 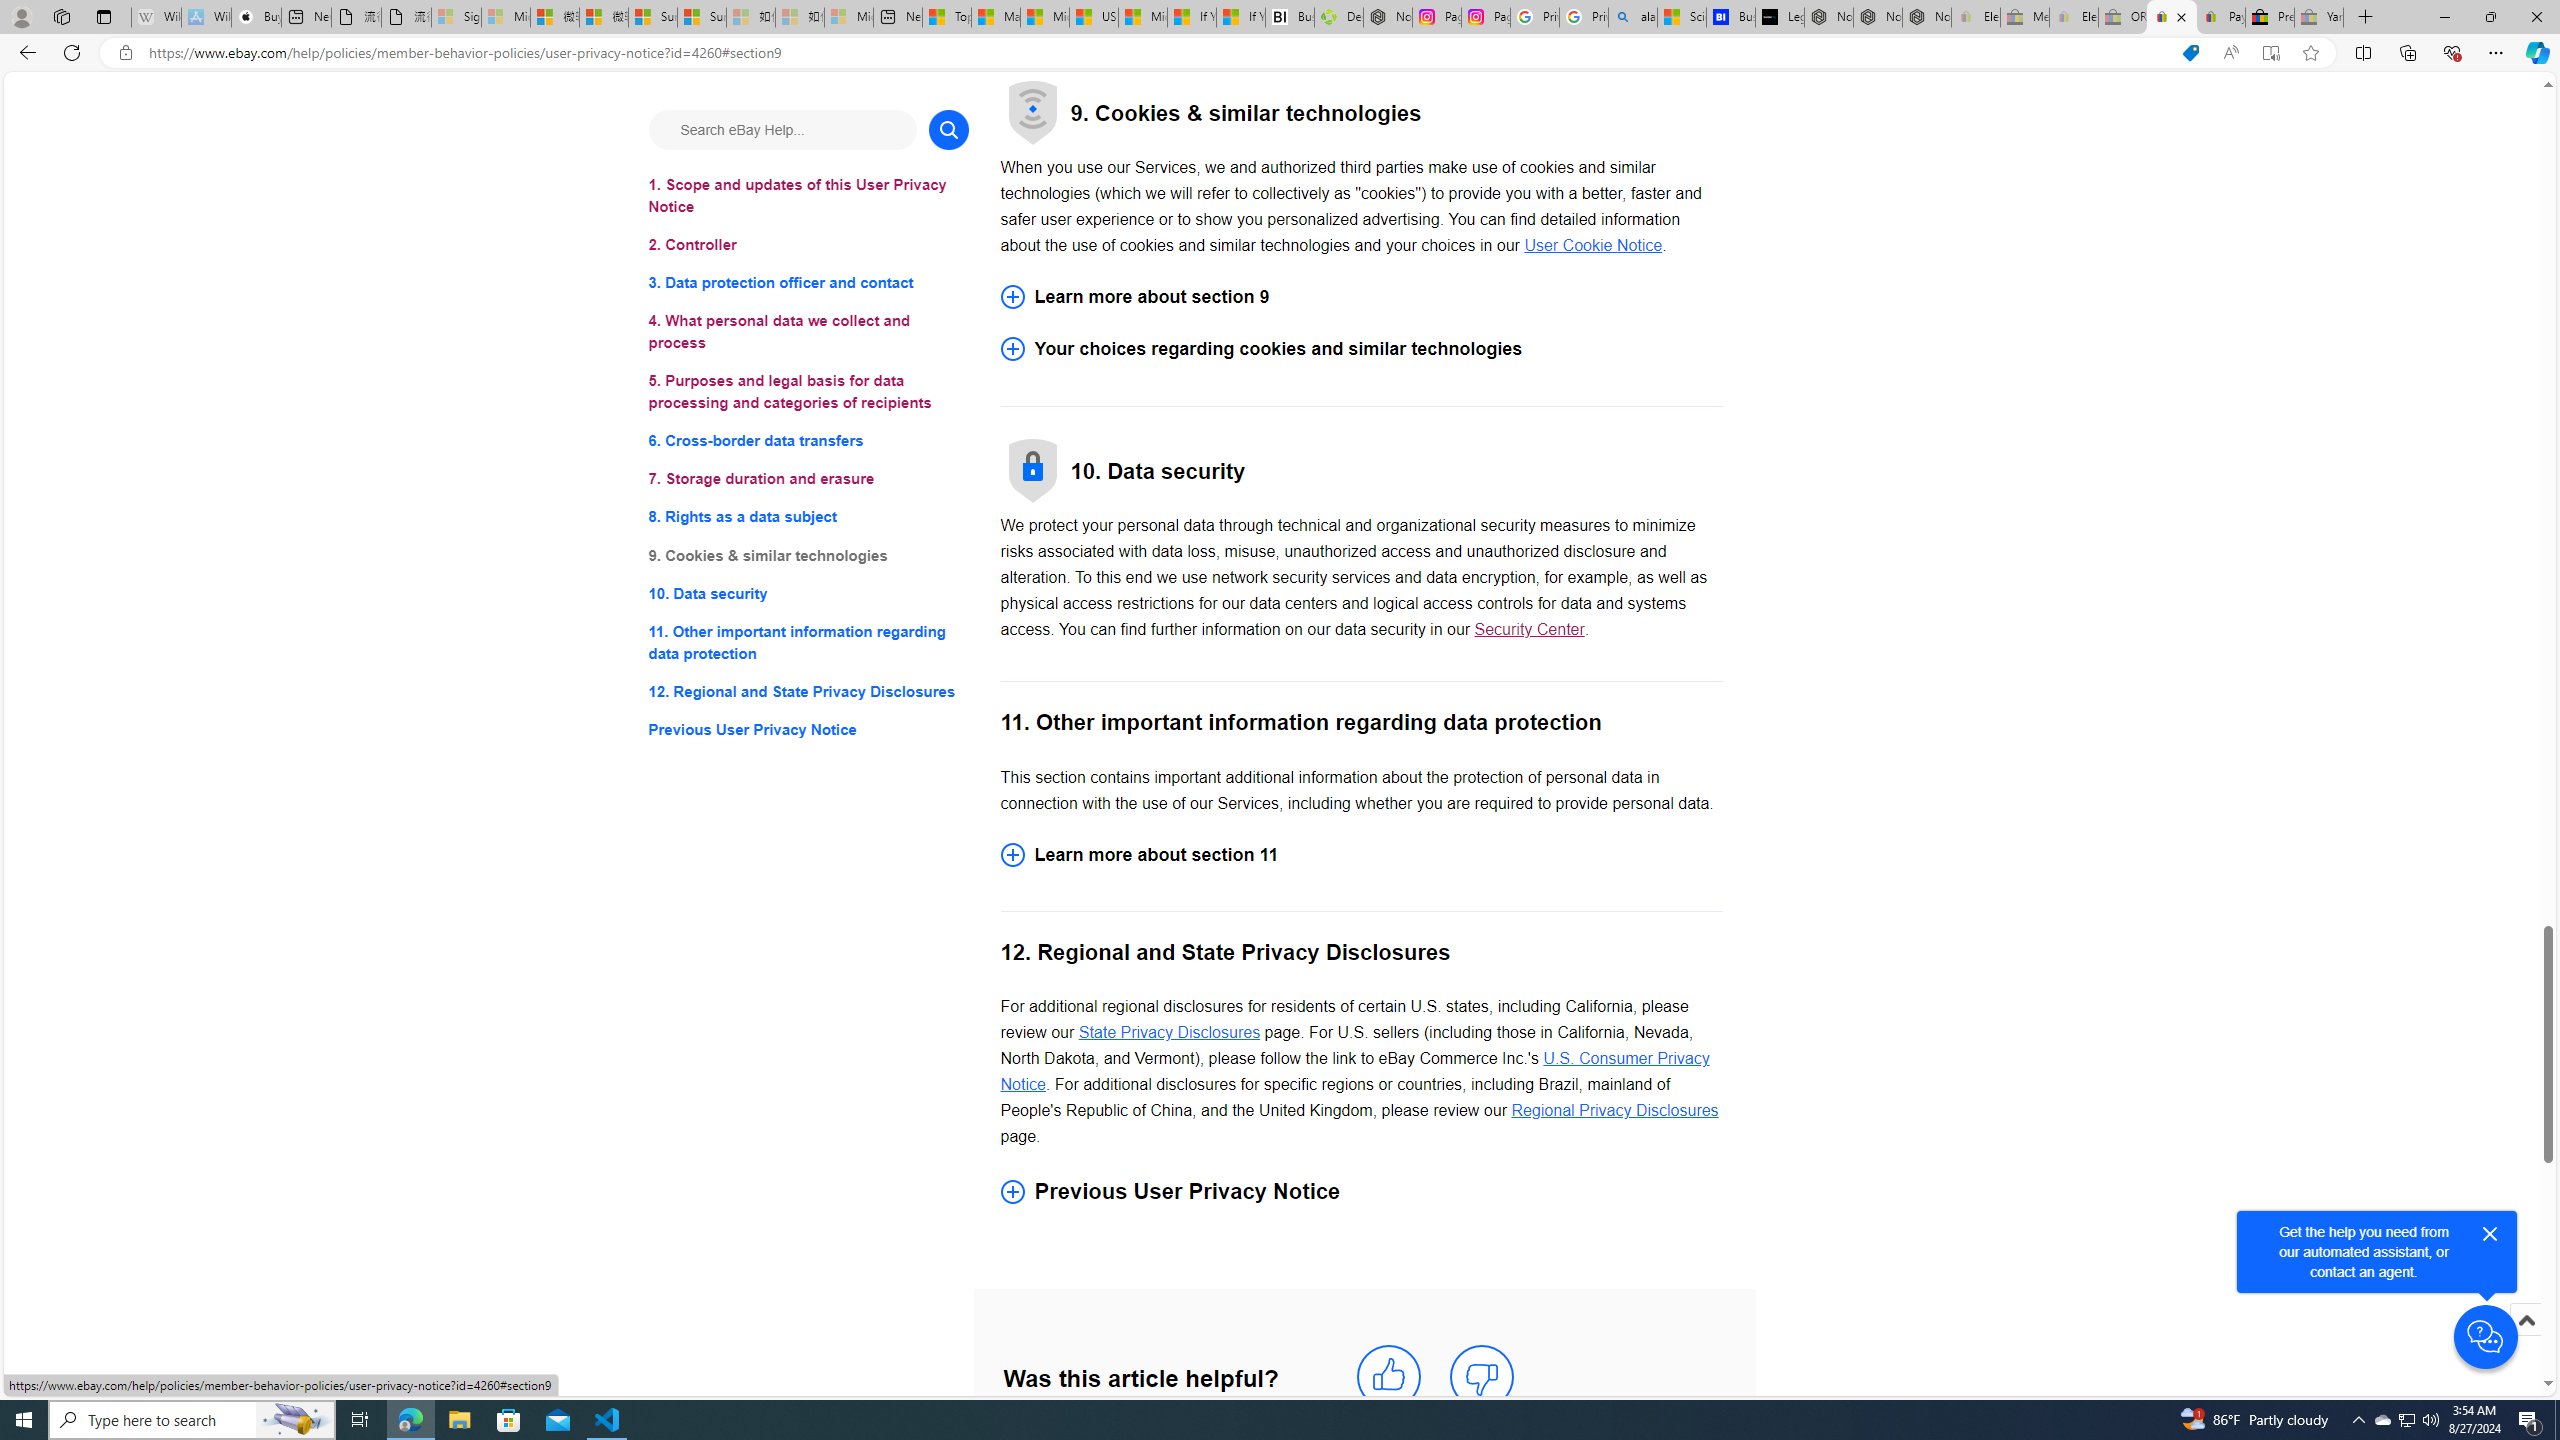 What do you see at coordinates (808, 556) in the screenshot?
I see `9. Cookies & similar technologies` at bounding box center [808, 556].